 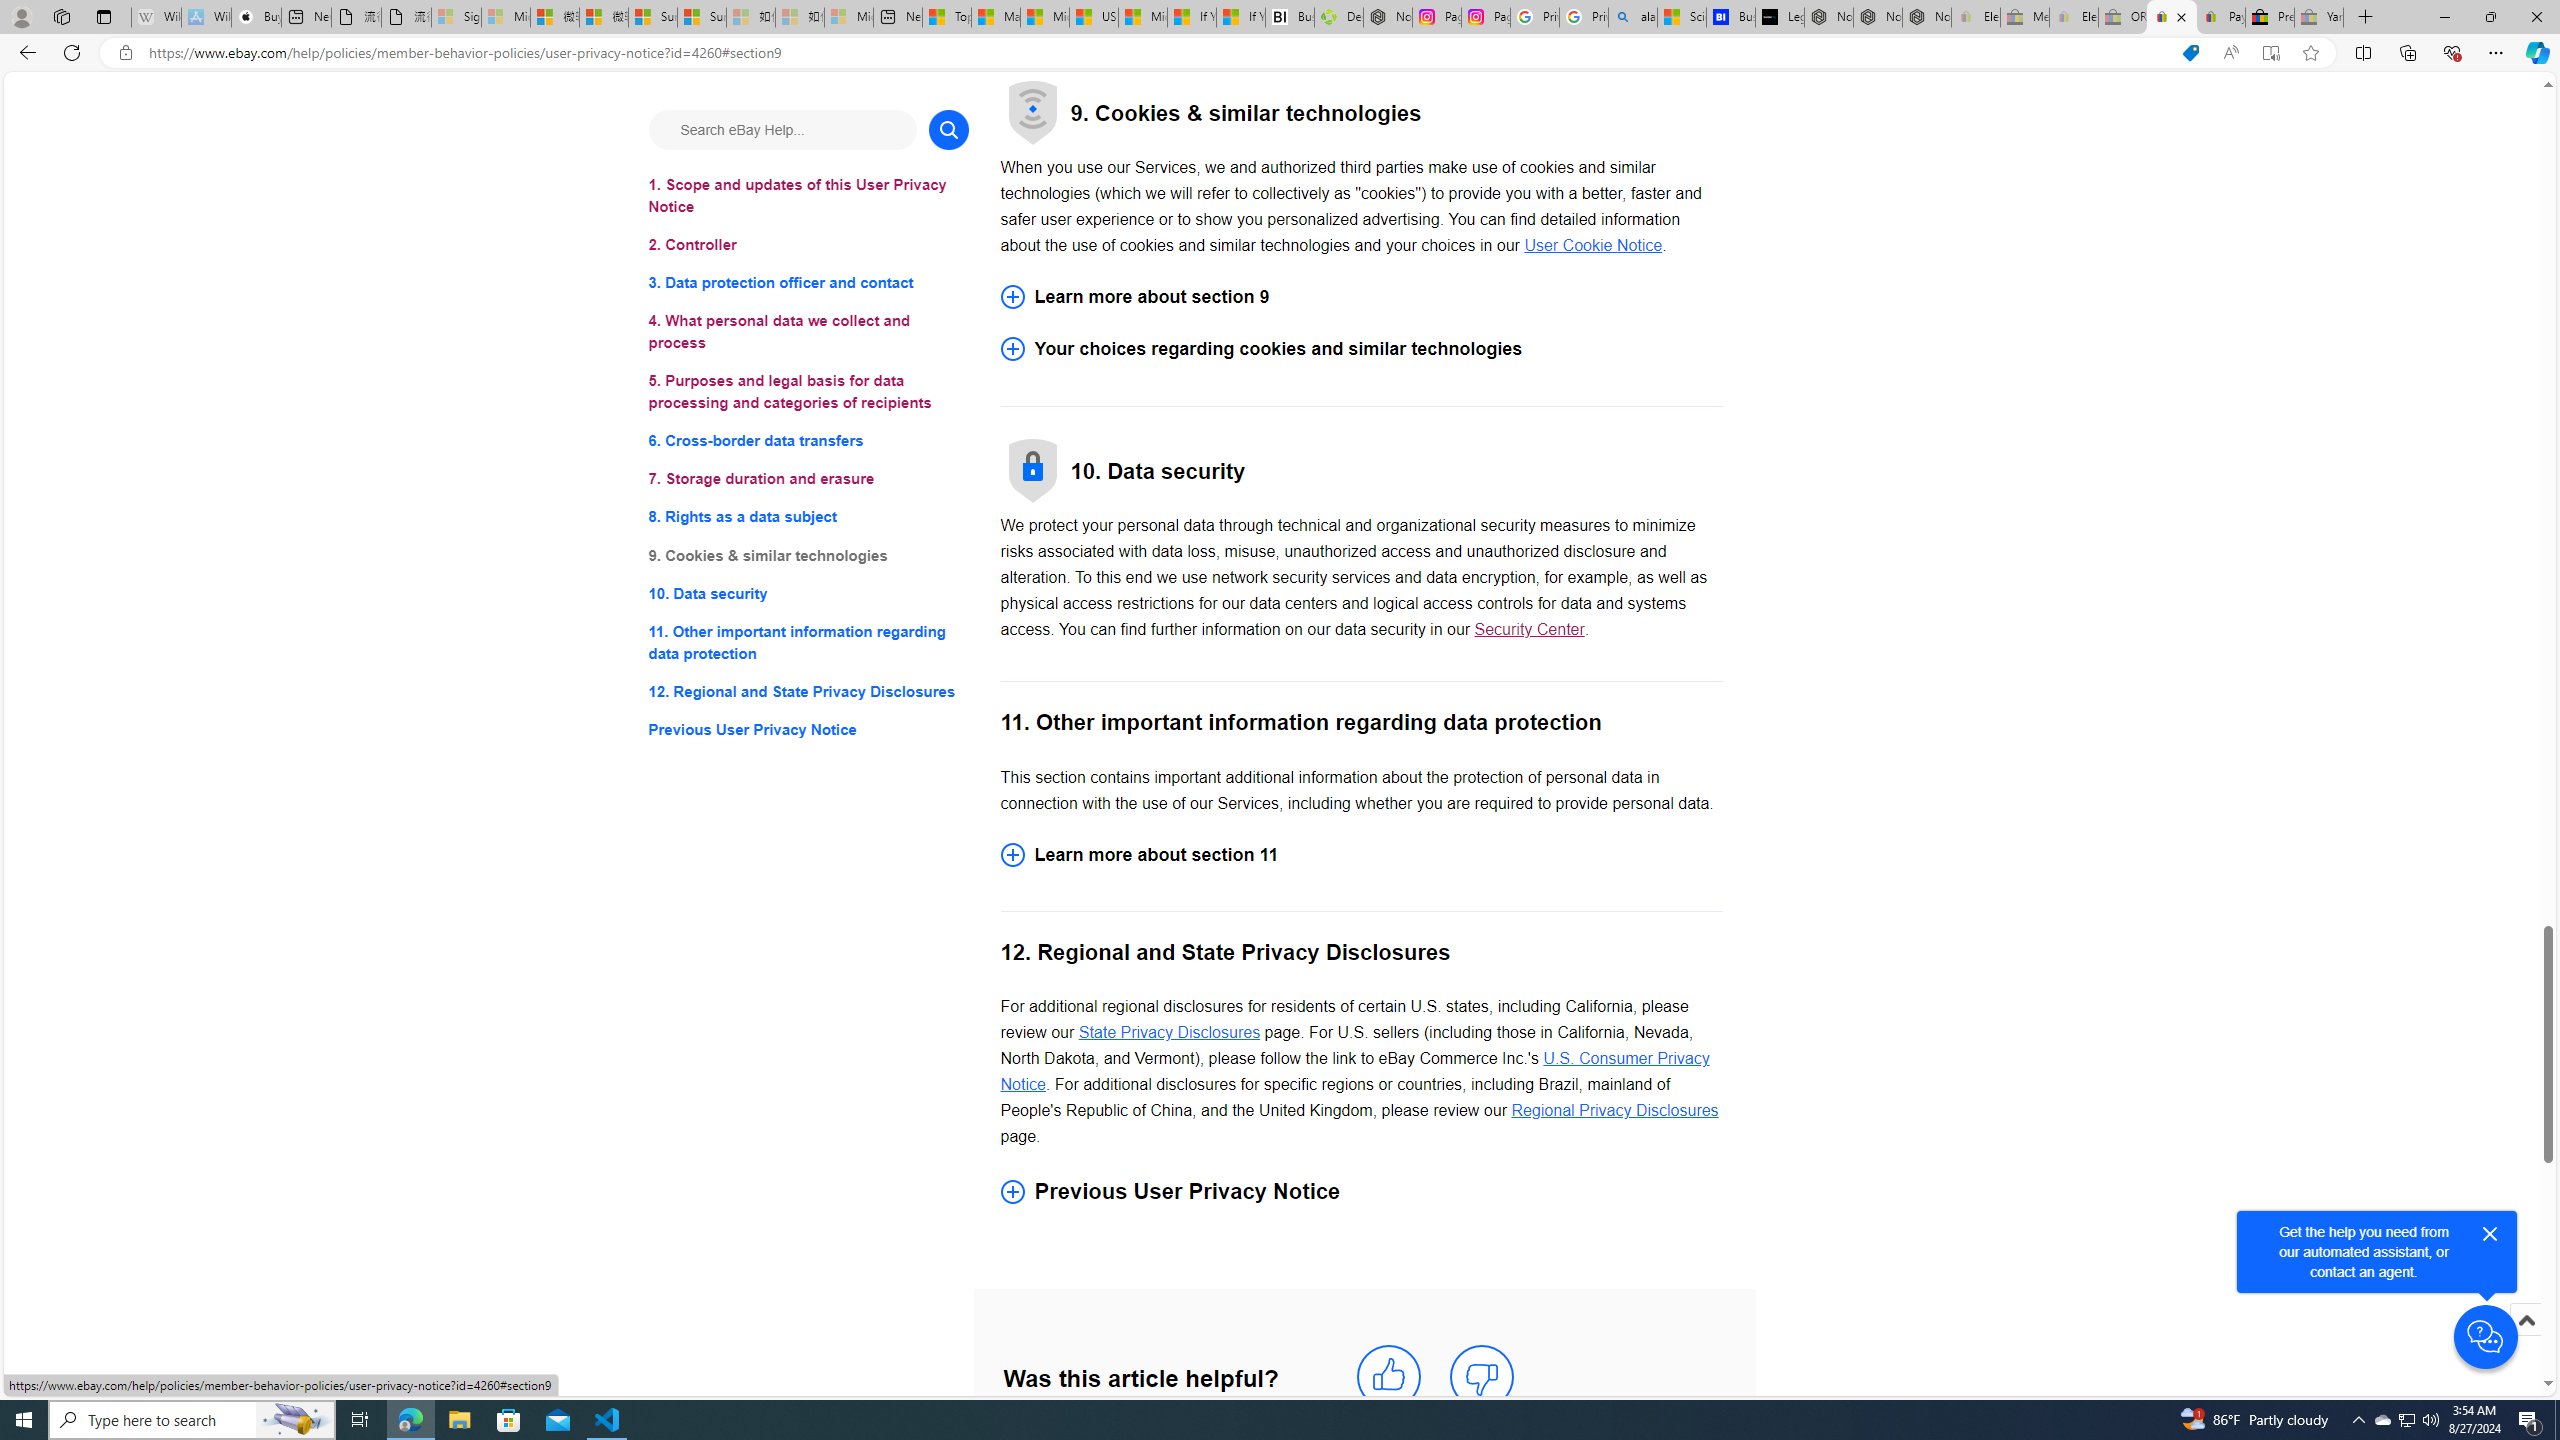 What do you see at coordinates (808, 556) in the screenshot?
I see `9. Cookies & similar technologies` at bounding box center [808, 556].